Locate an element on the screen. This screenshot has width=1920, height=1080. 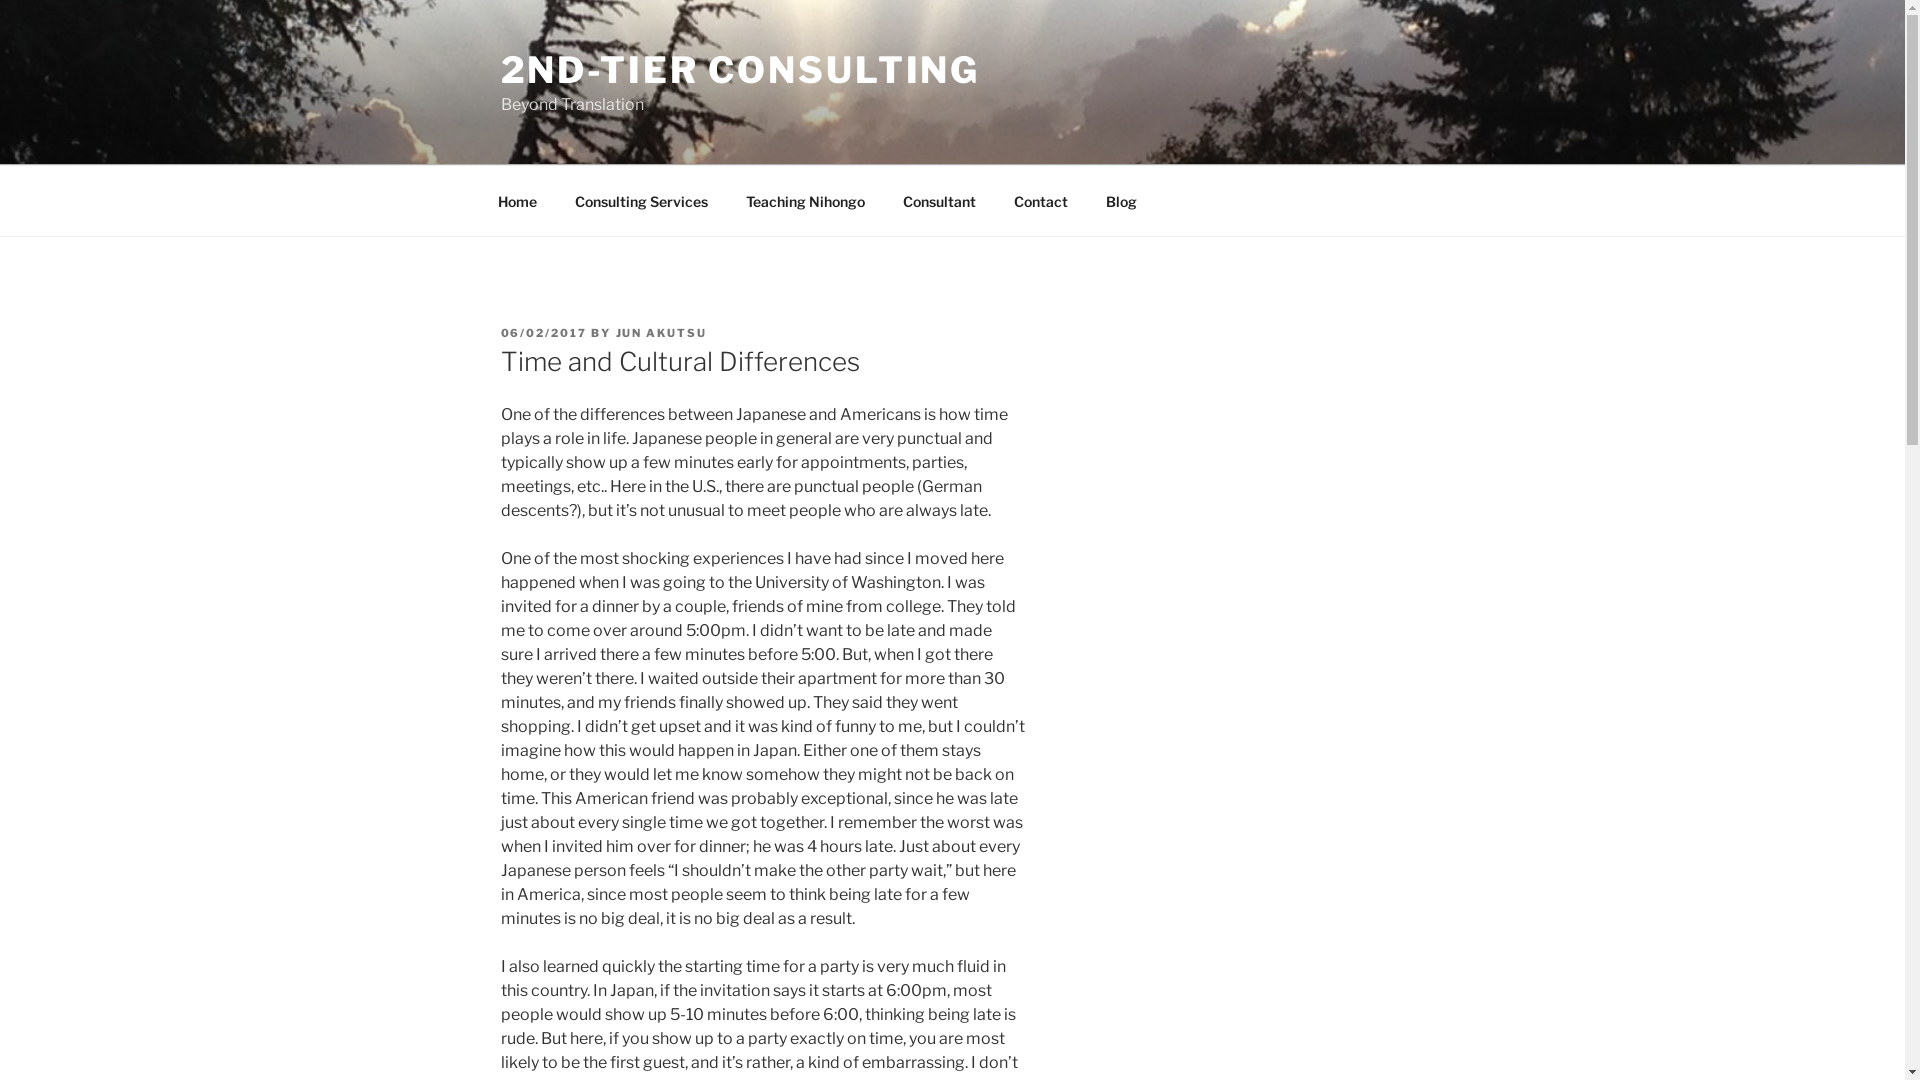
Consultant is located at coordinates (940, 200).